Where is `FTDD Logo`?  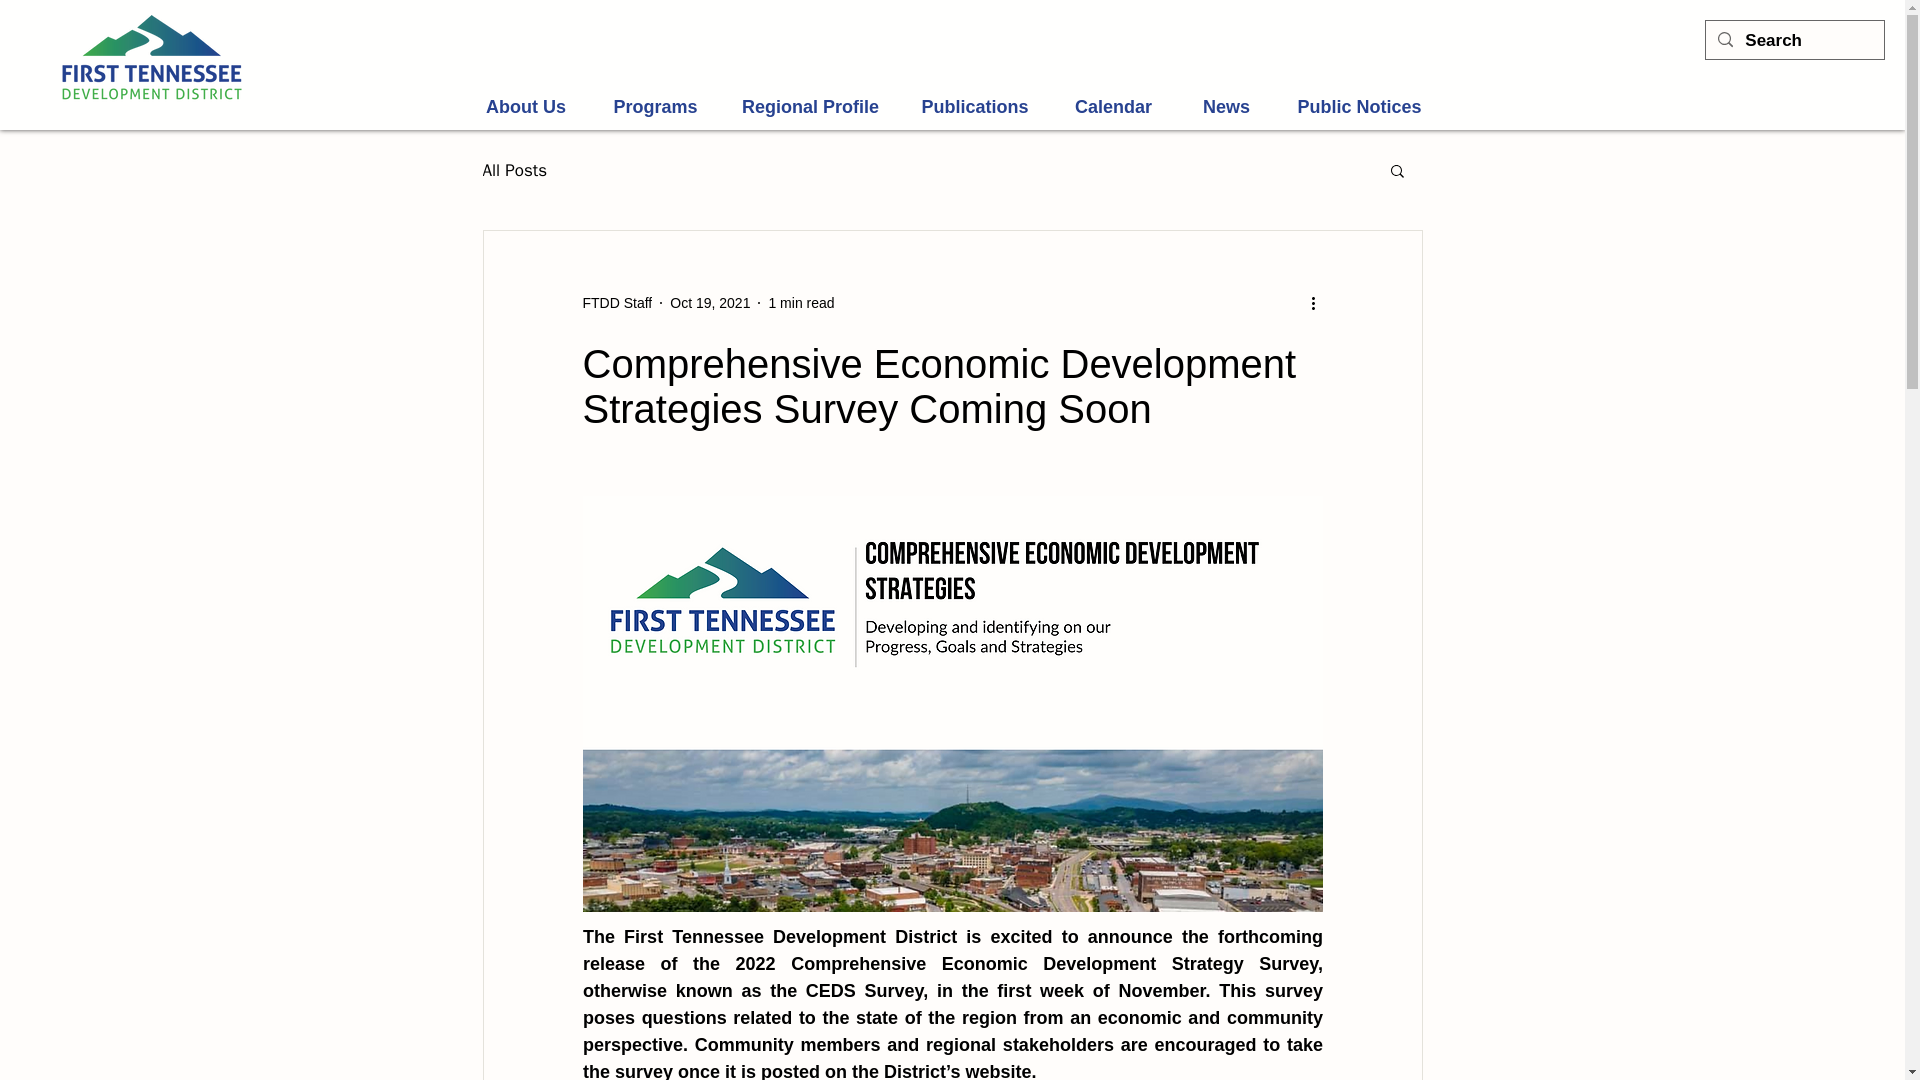
FTDD Logo is located at coordinates (152, 58).